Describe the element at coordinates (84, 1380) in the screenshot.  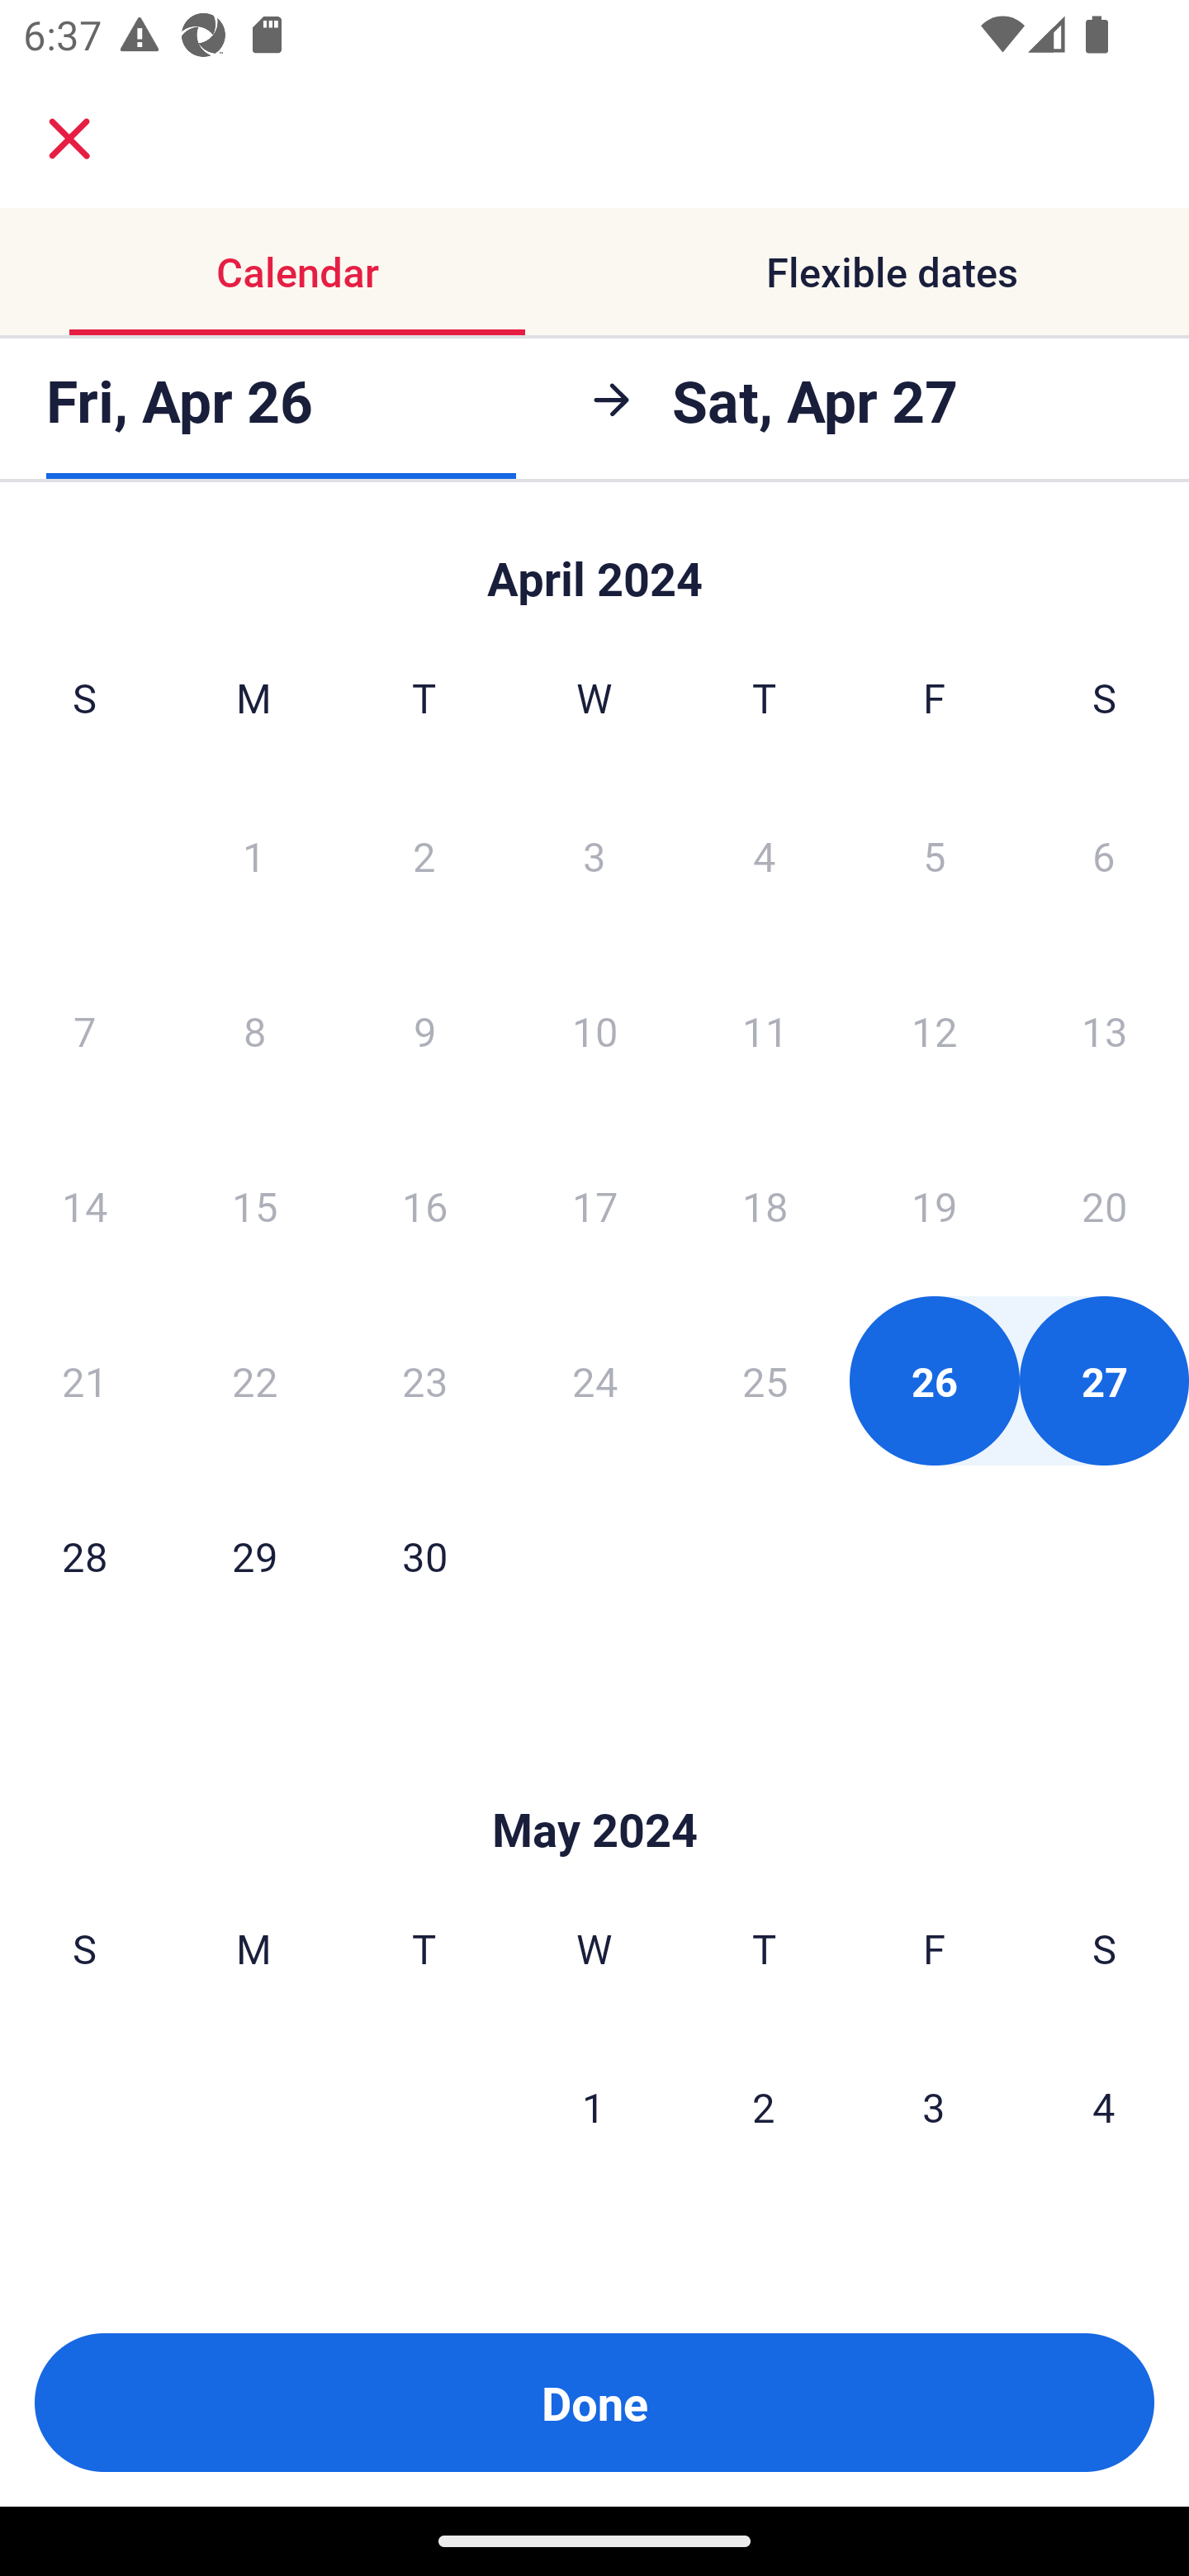
I see `21 Sunday, April 21, 2024` at that location.